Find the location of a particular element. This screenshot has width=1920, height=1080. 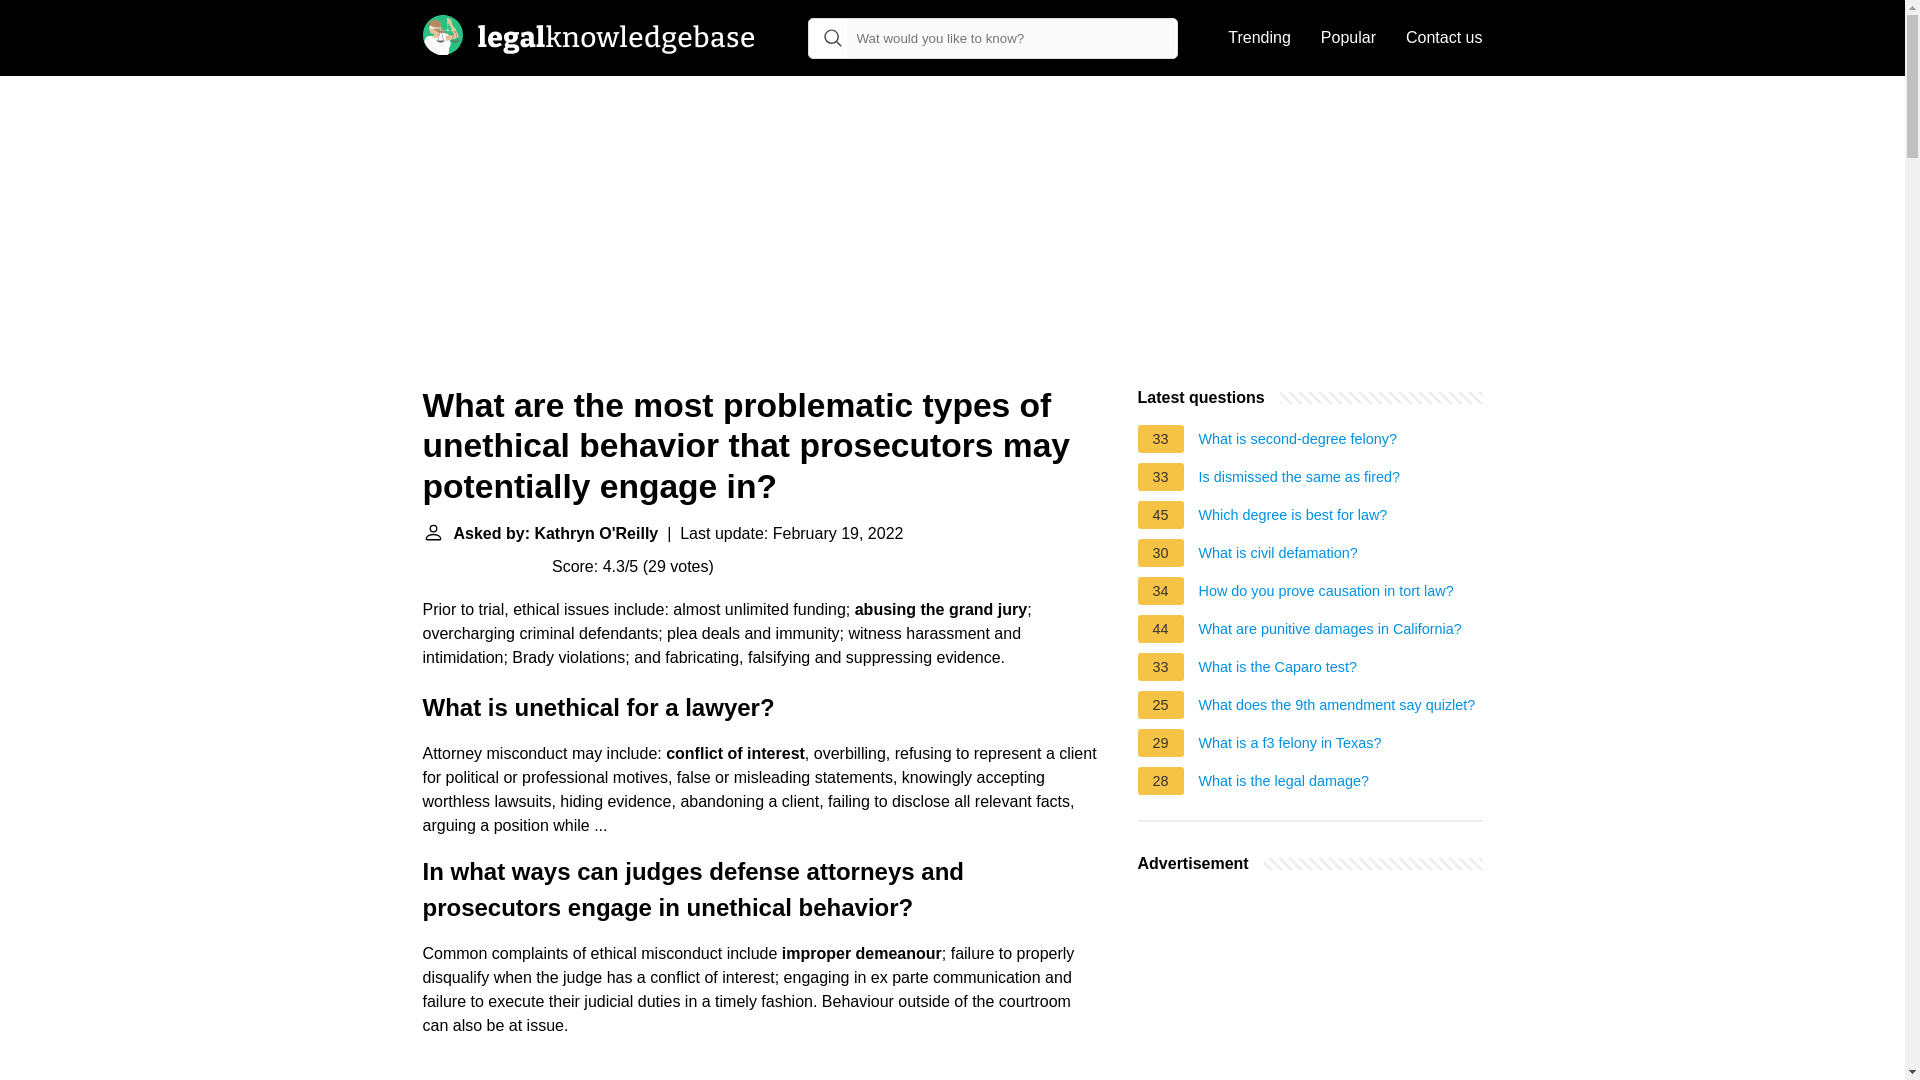

What is a f3 felony in Texas? is located at coordinates (1290, 746).